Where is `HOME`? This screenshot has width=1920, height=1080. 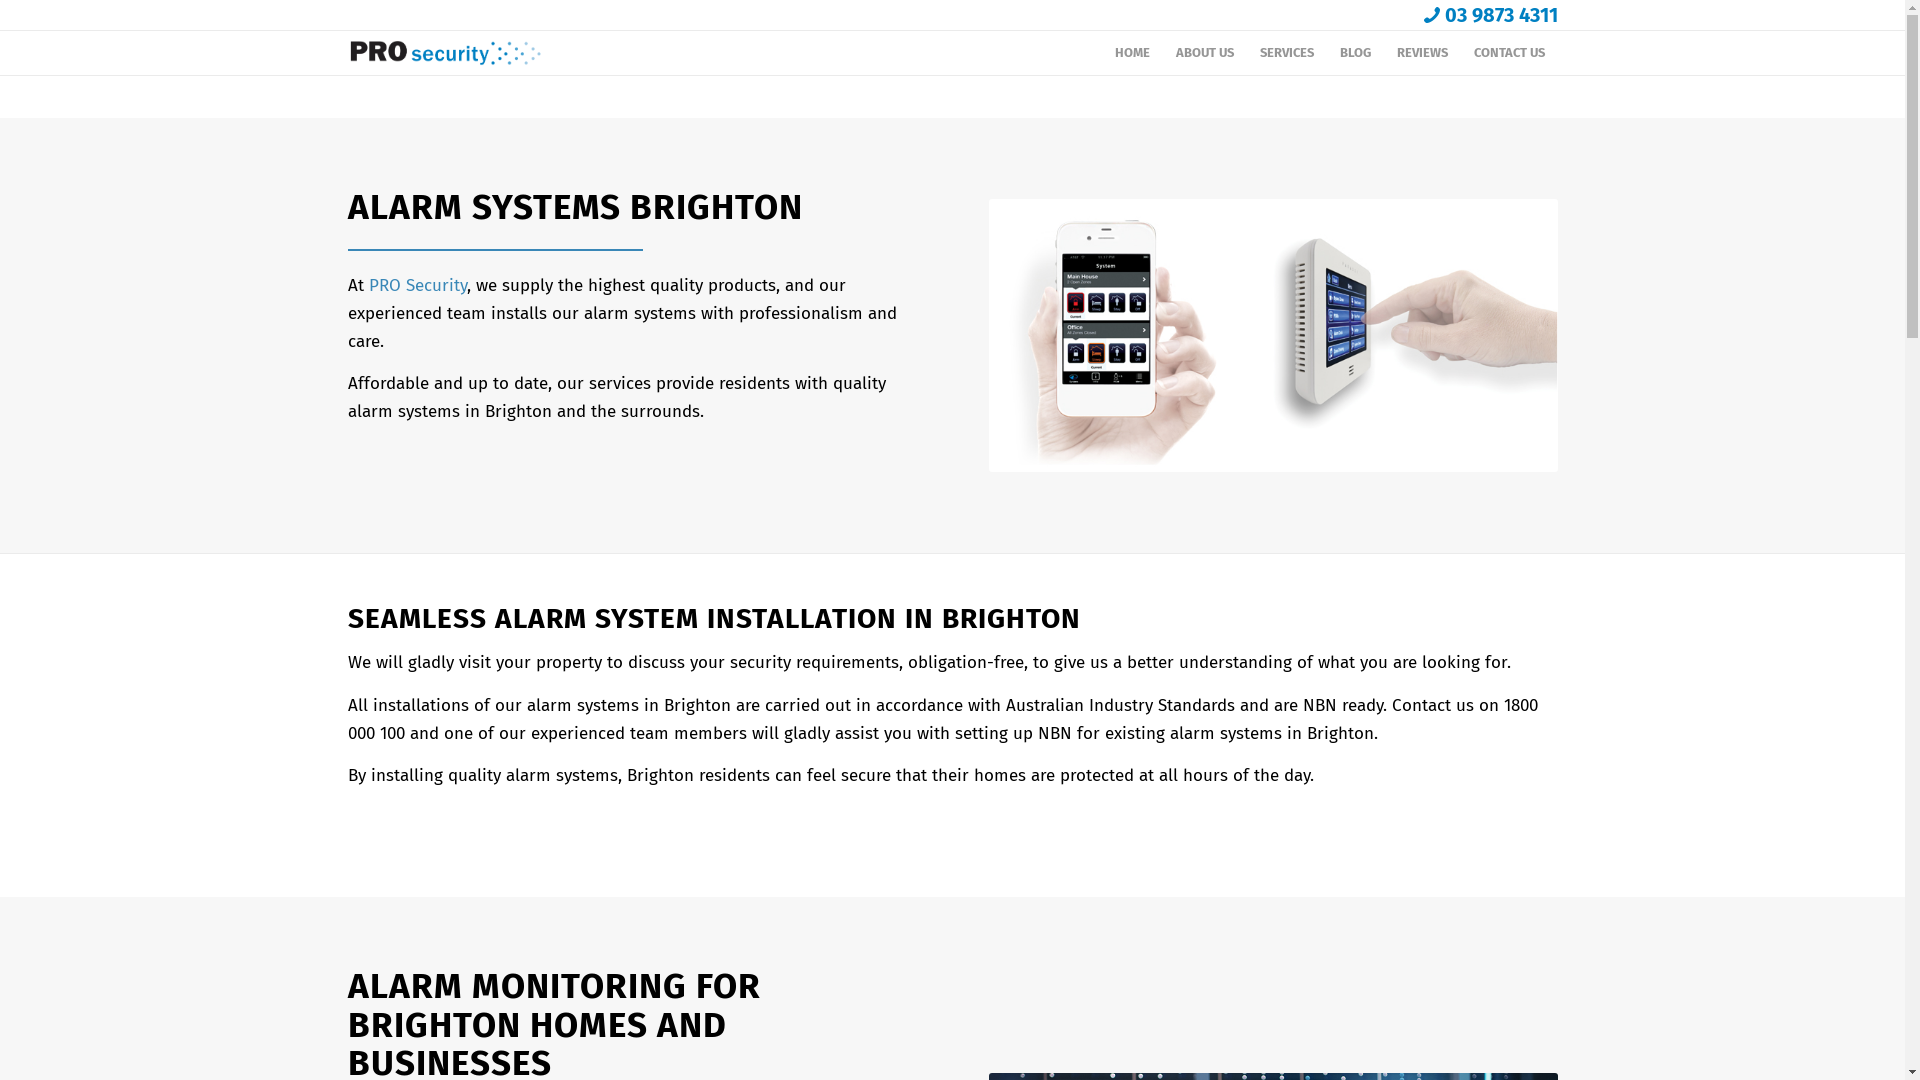
HOME is located at coordinates (1132, 53).